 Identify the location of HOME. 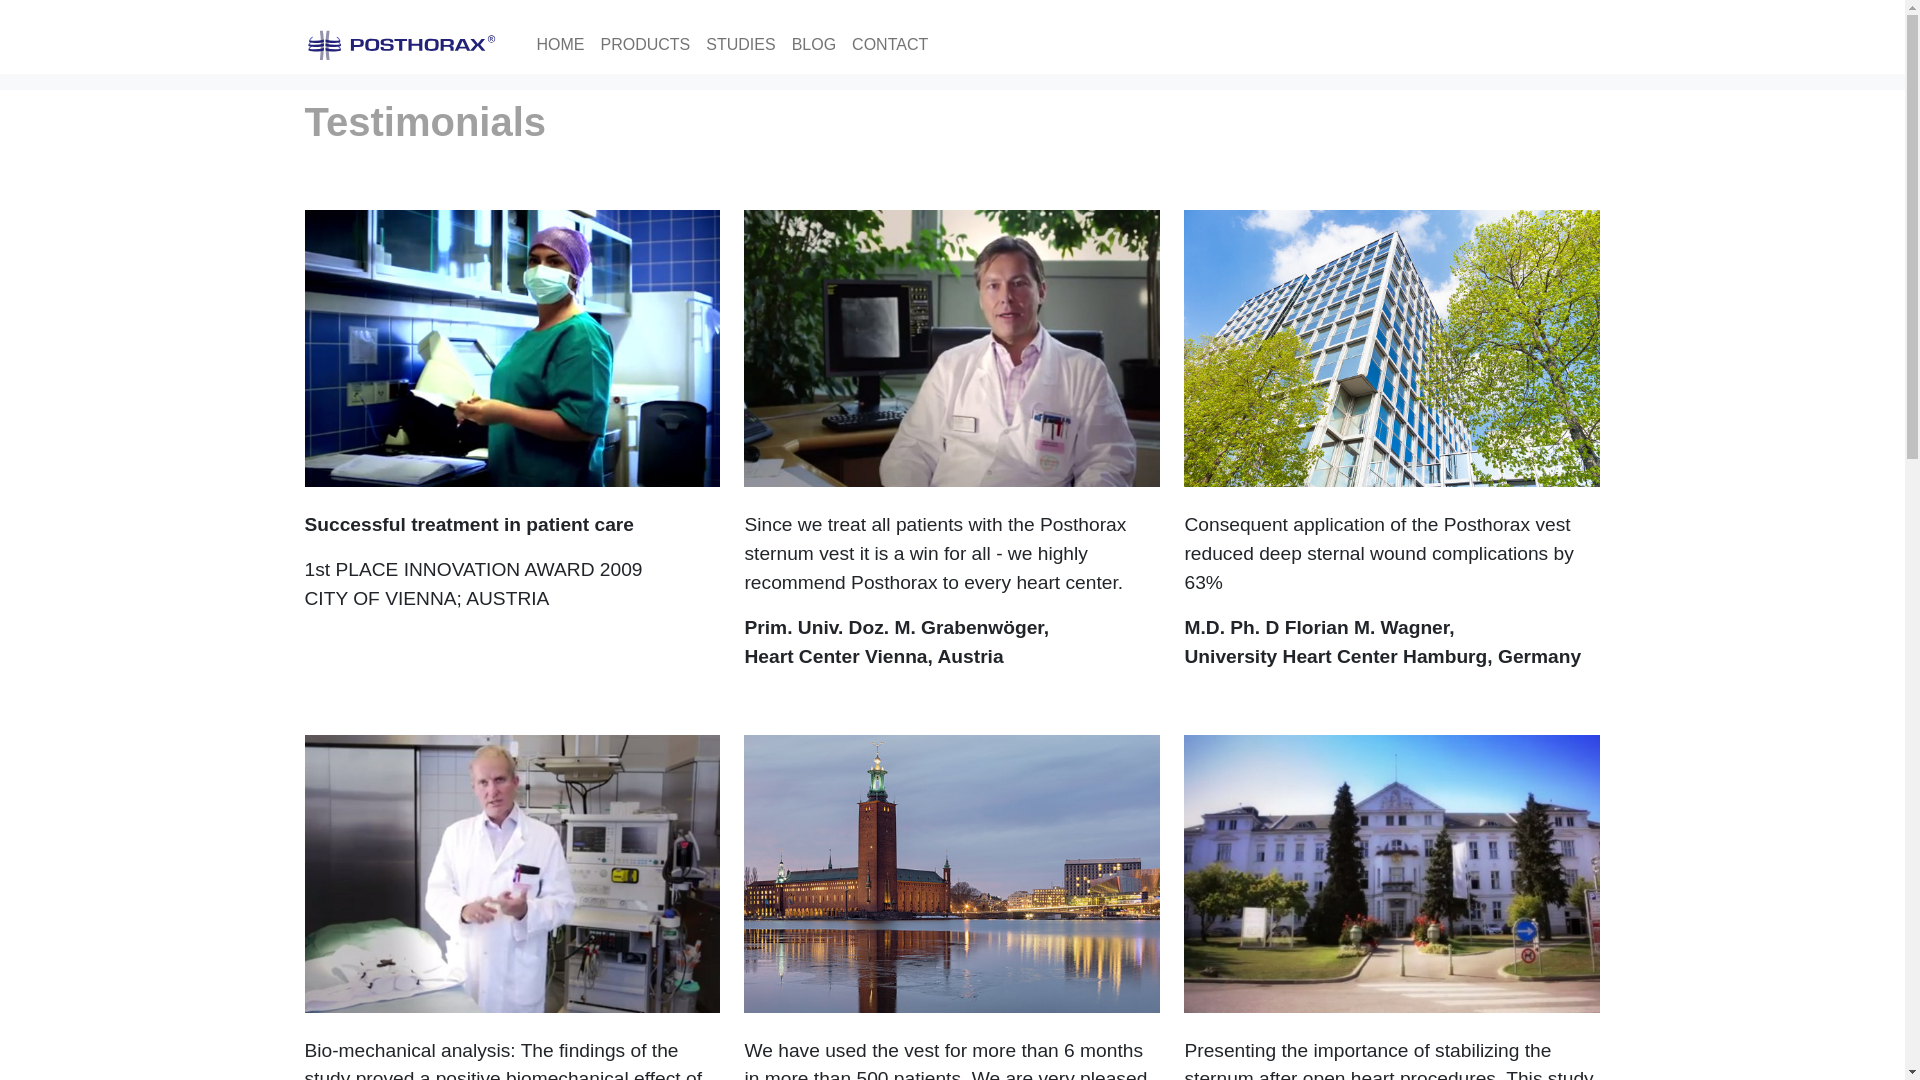
(560, 44).